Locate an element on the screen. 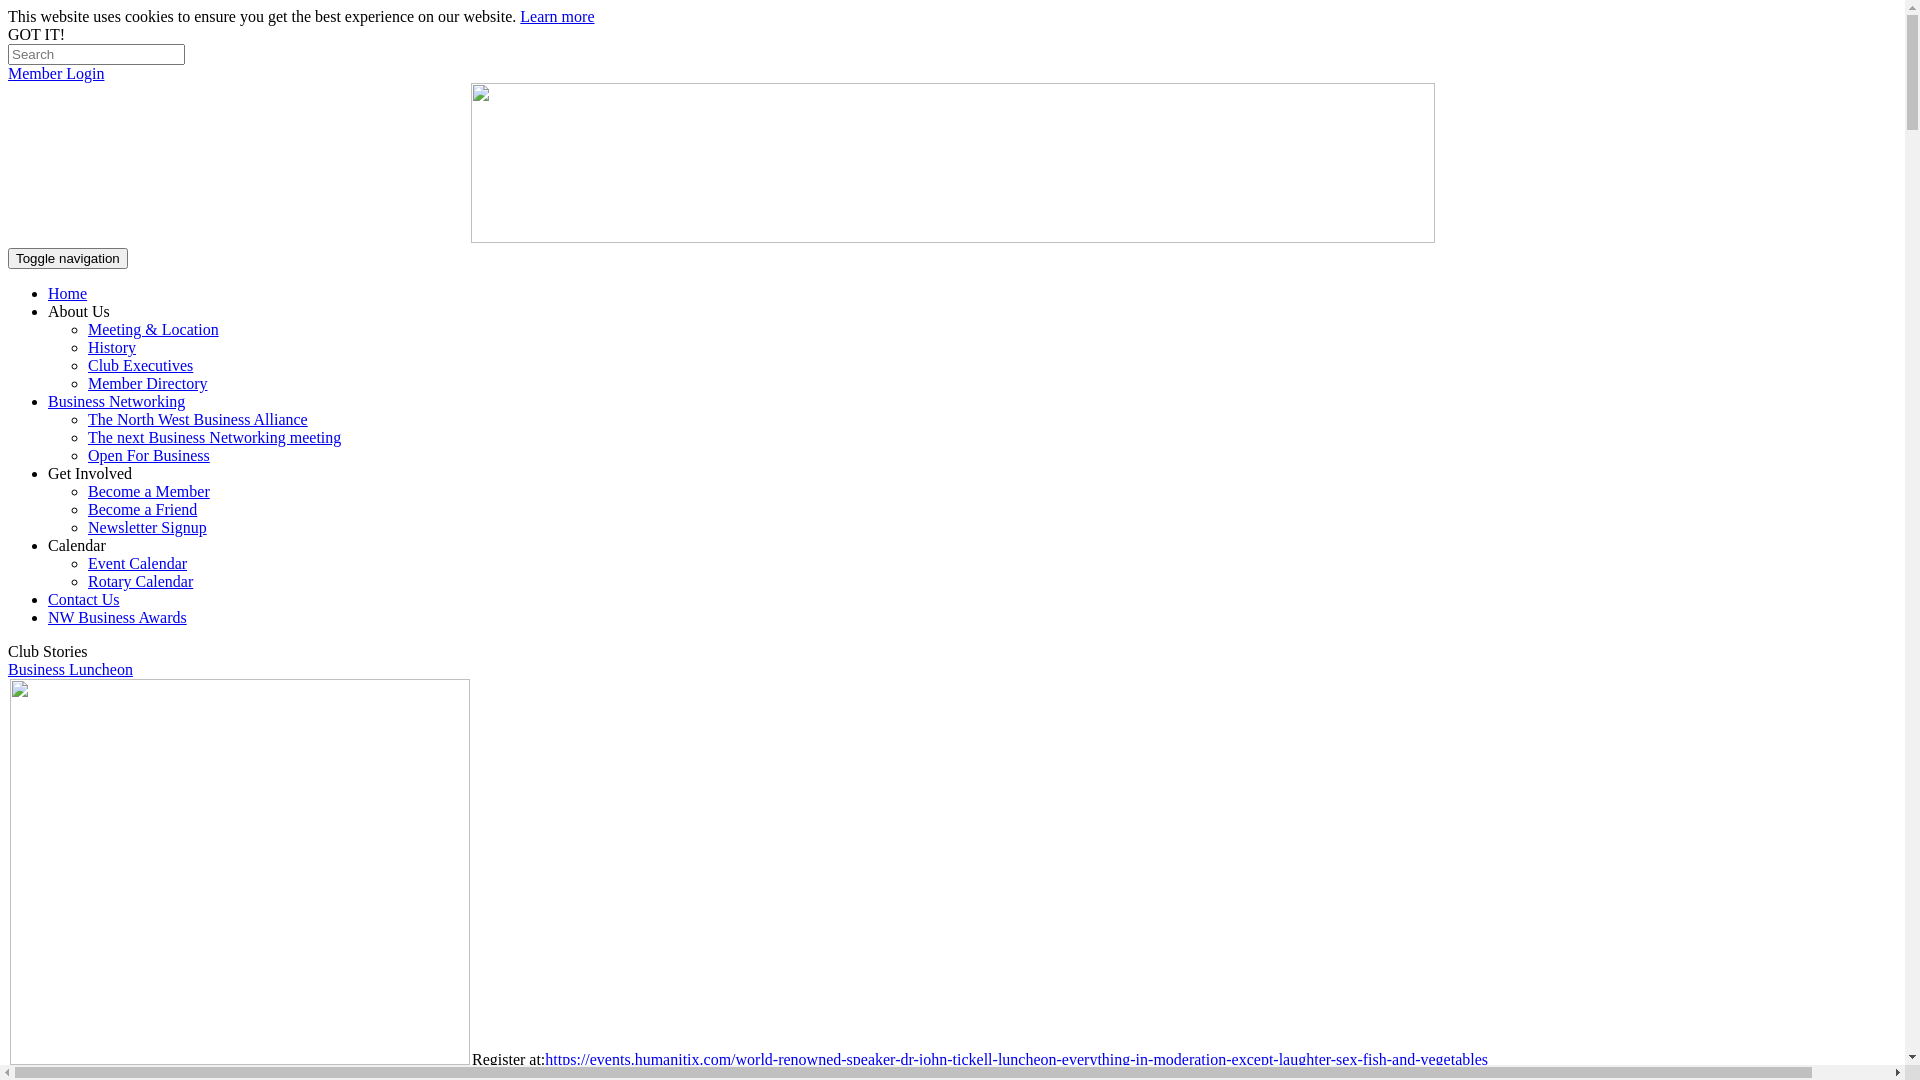  Open For Business is located at coordinates (149, 455).